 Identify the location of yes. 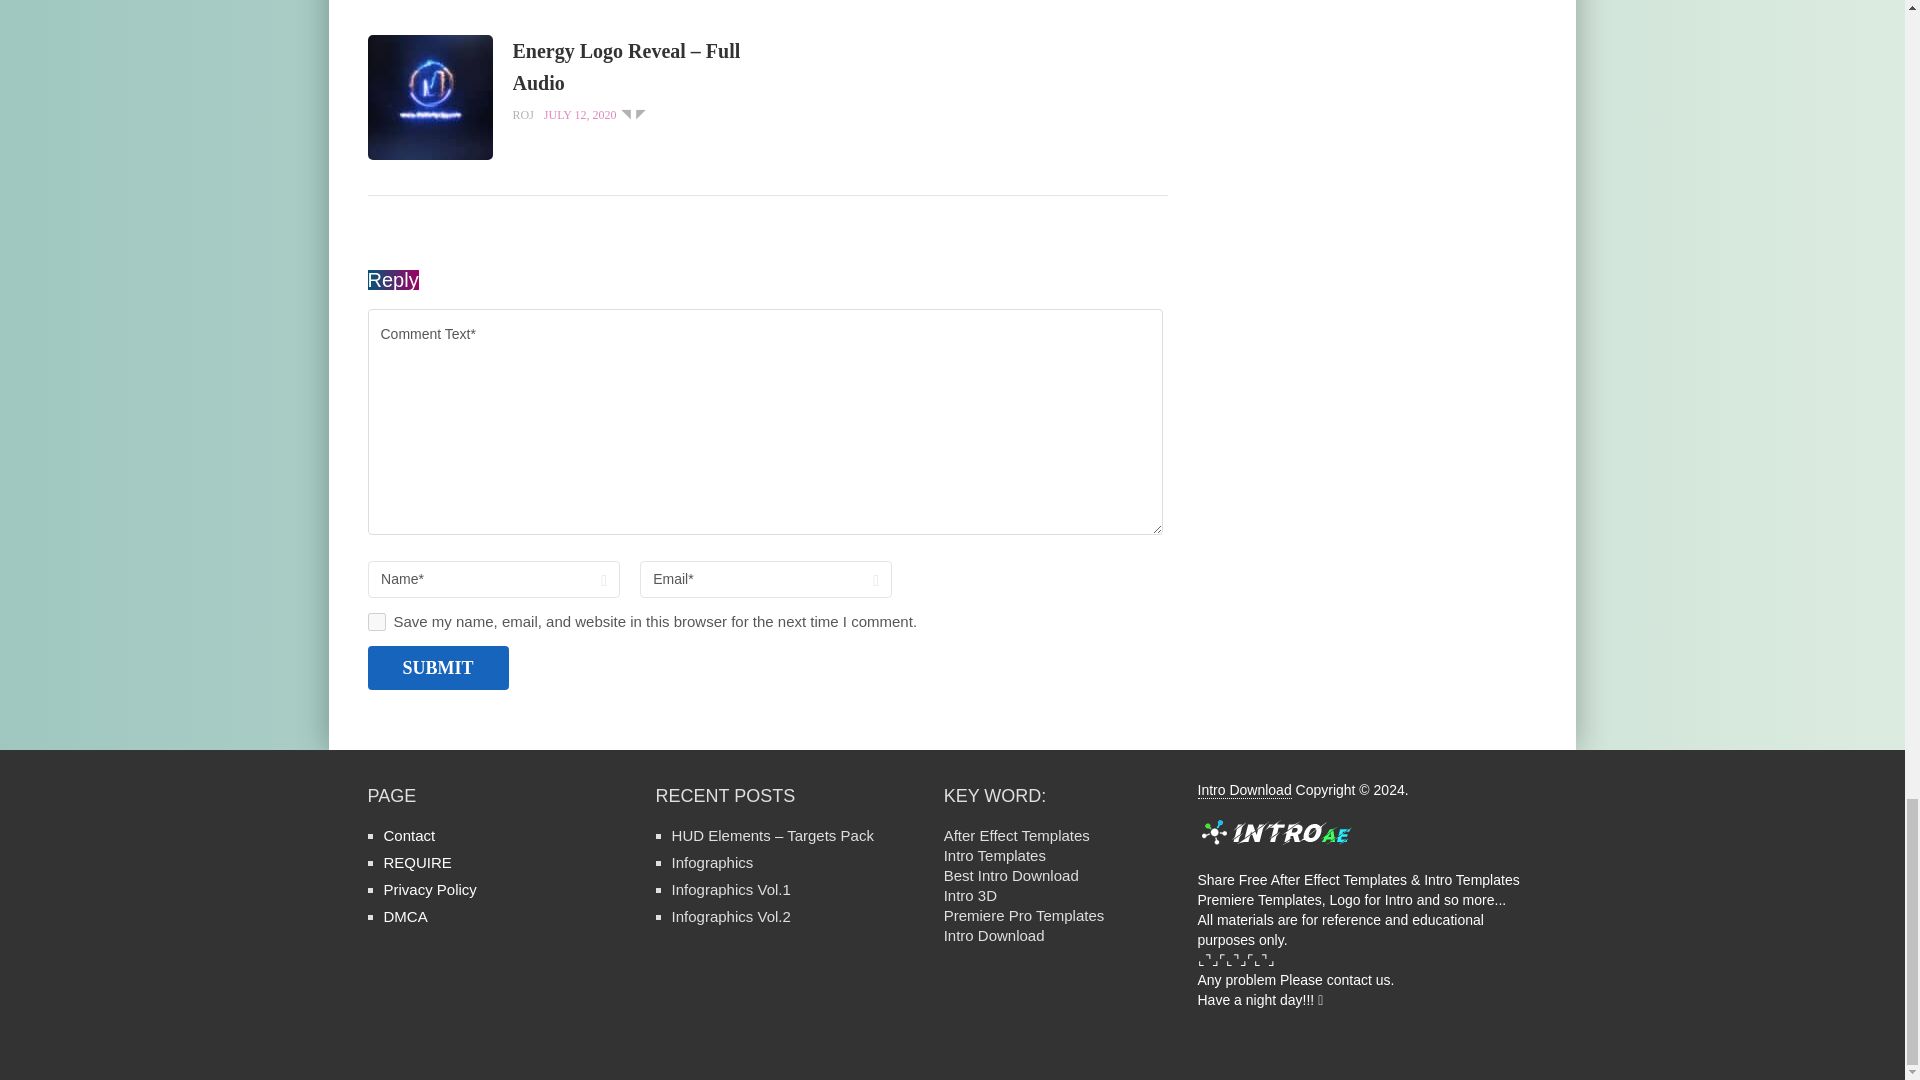
(376, 622).